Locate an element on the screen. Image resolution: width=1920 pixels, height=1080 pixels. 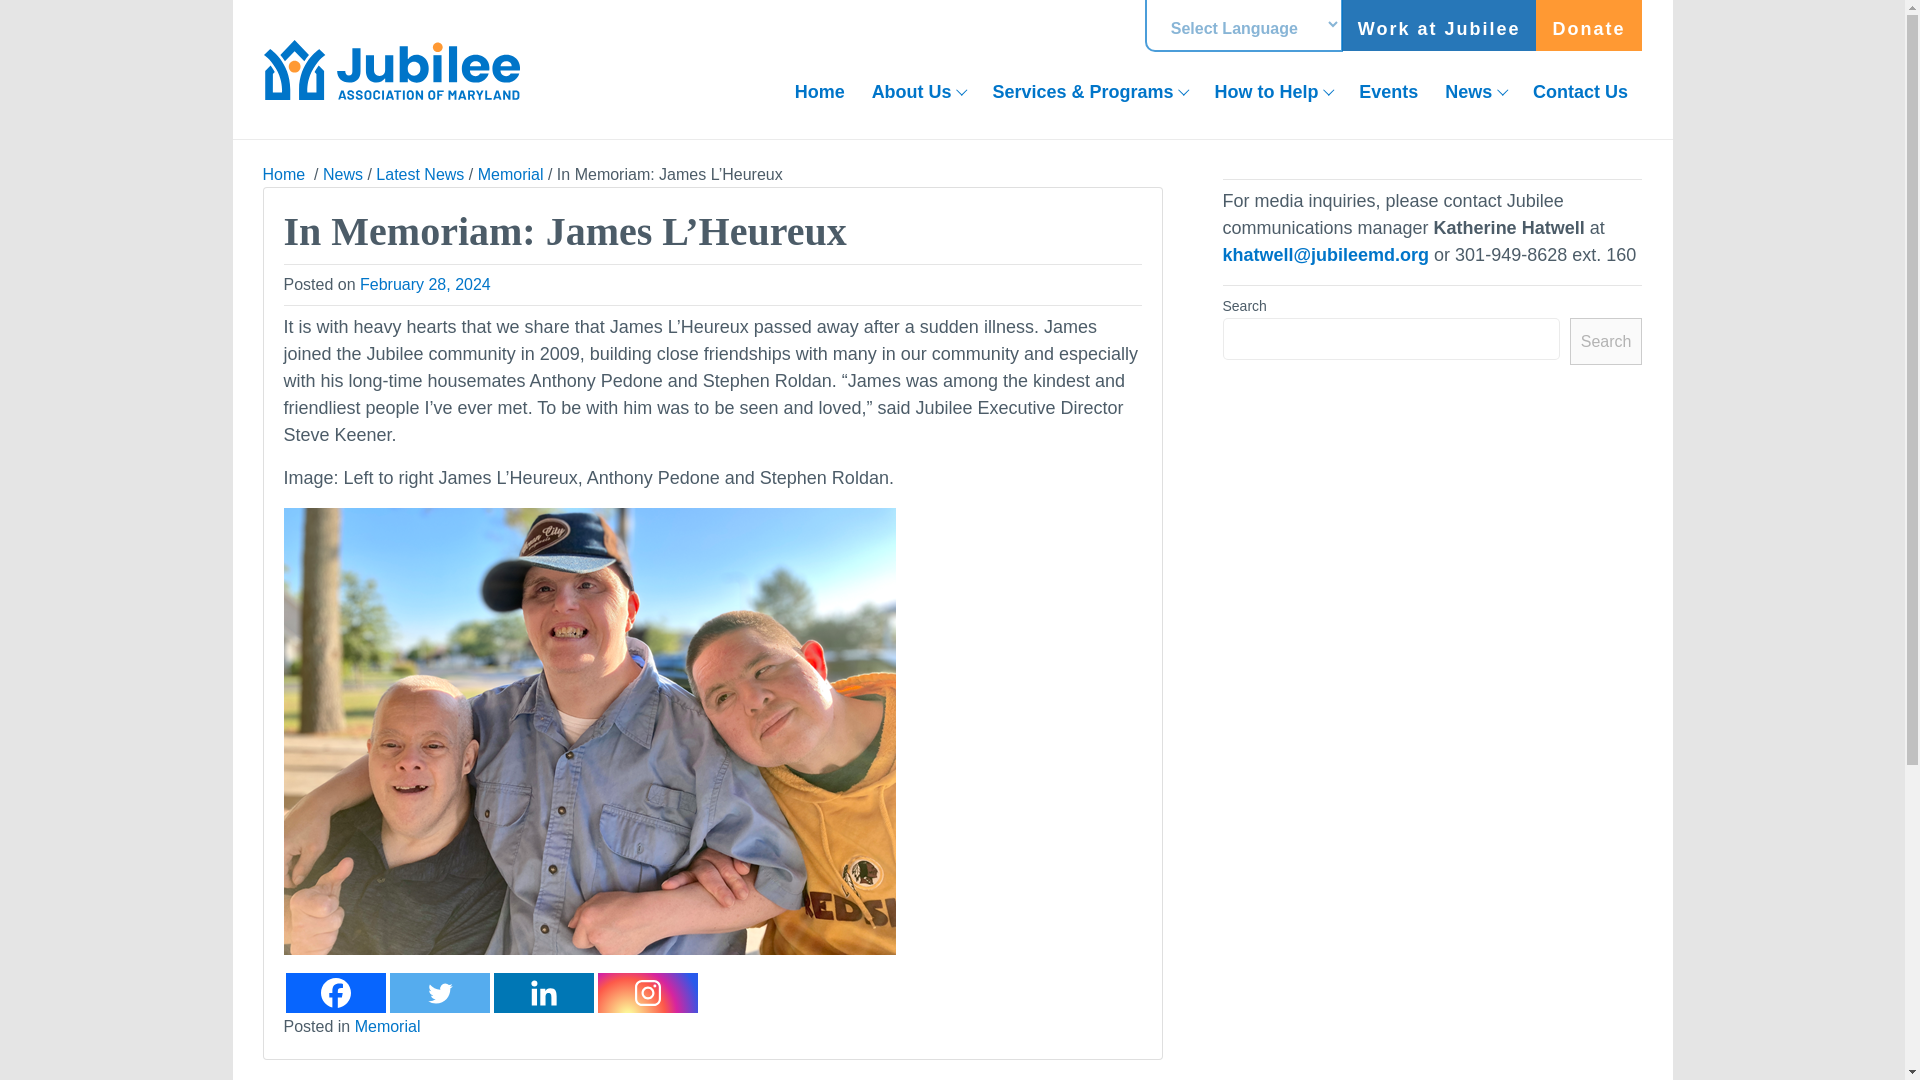
Events is located at coordinates (1388, 92).